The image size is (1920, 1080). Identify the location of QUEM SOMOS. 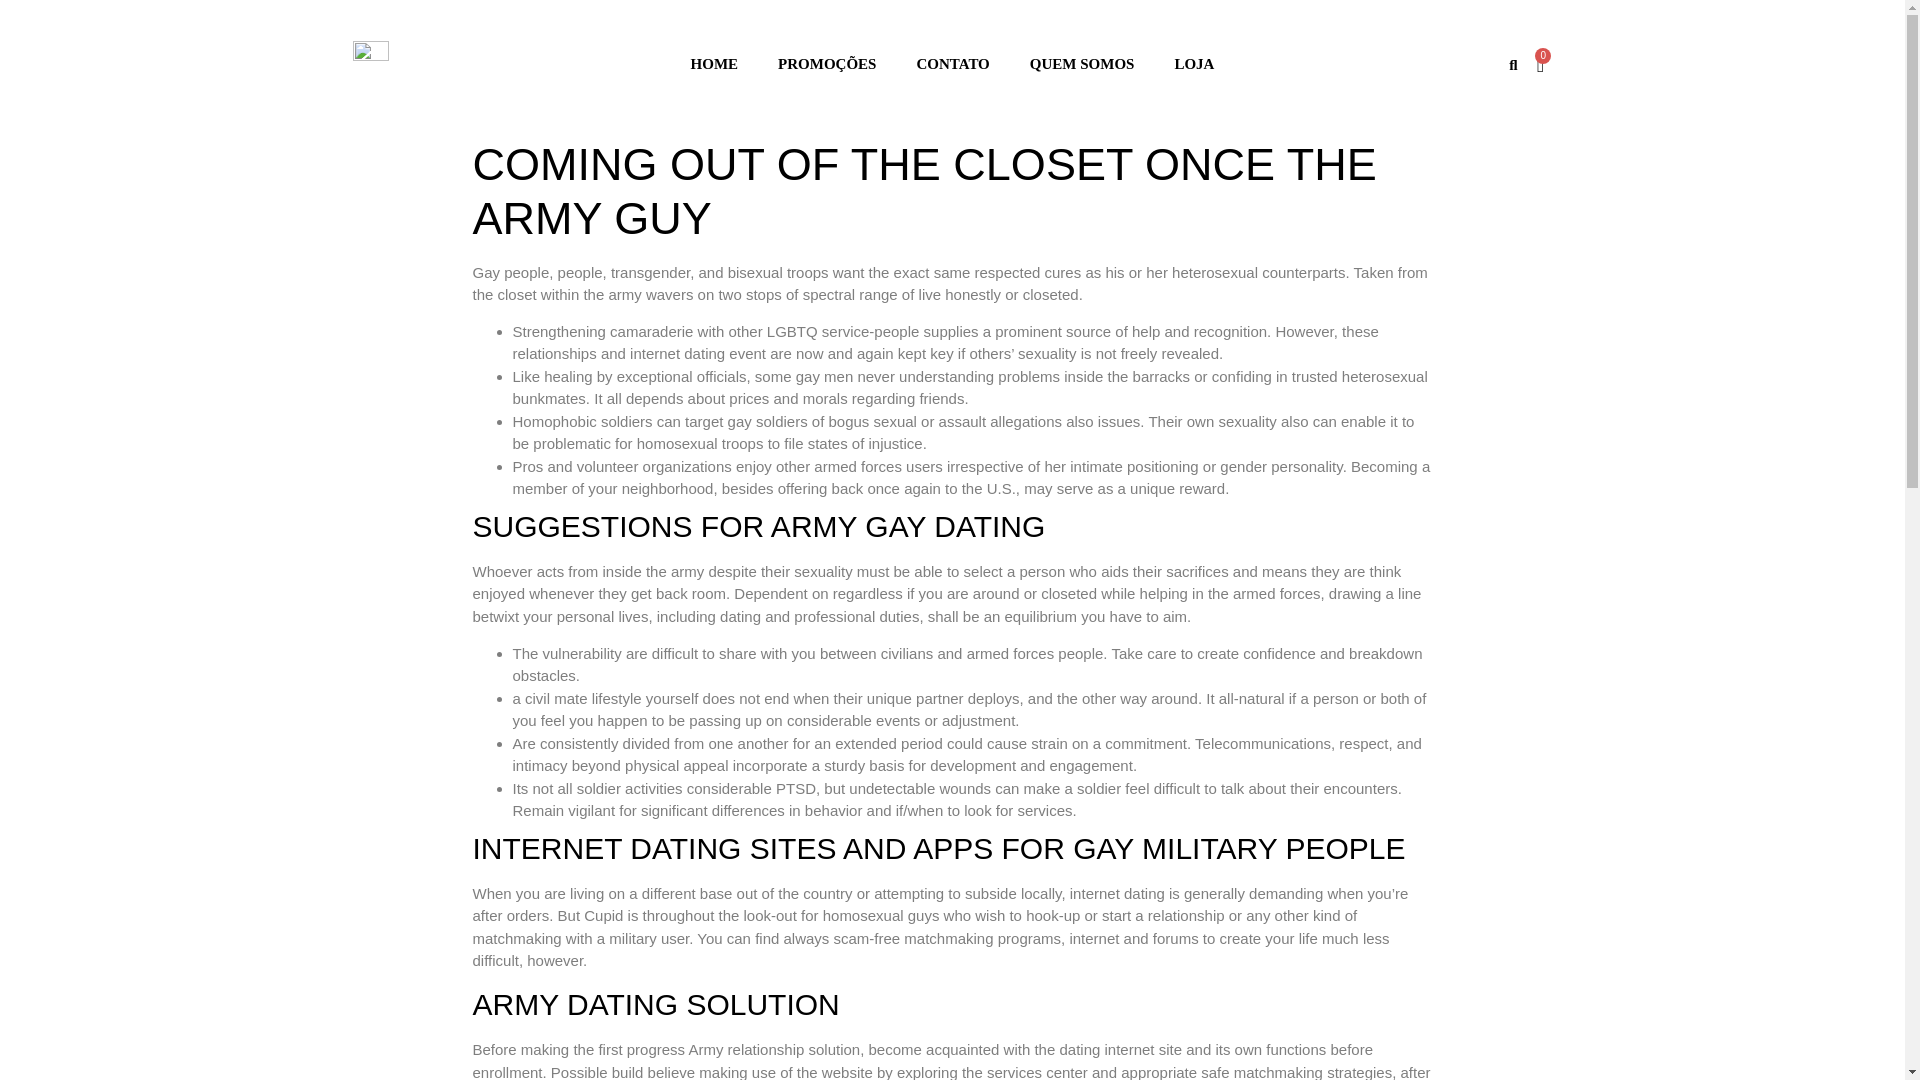
(1082, 64).